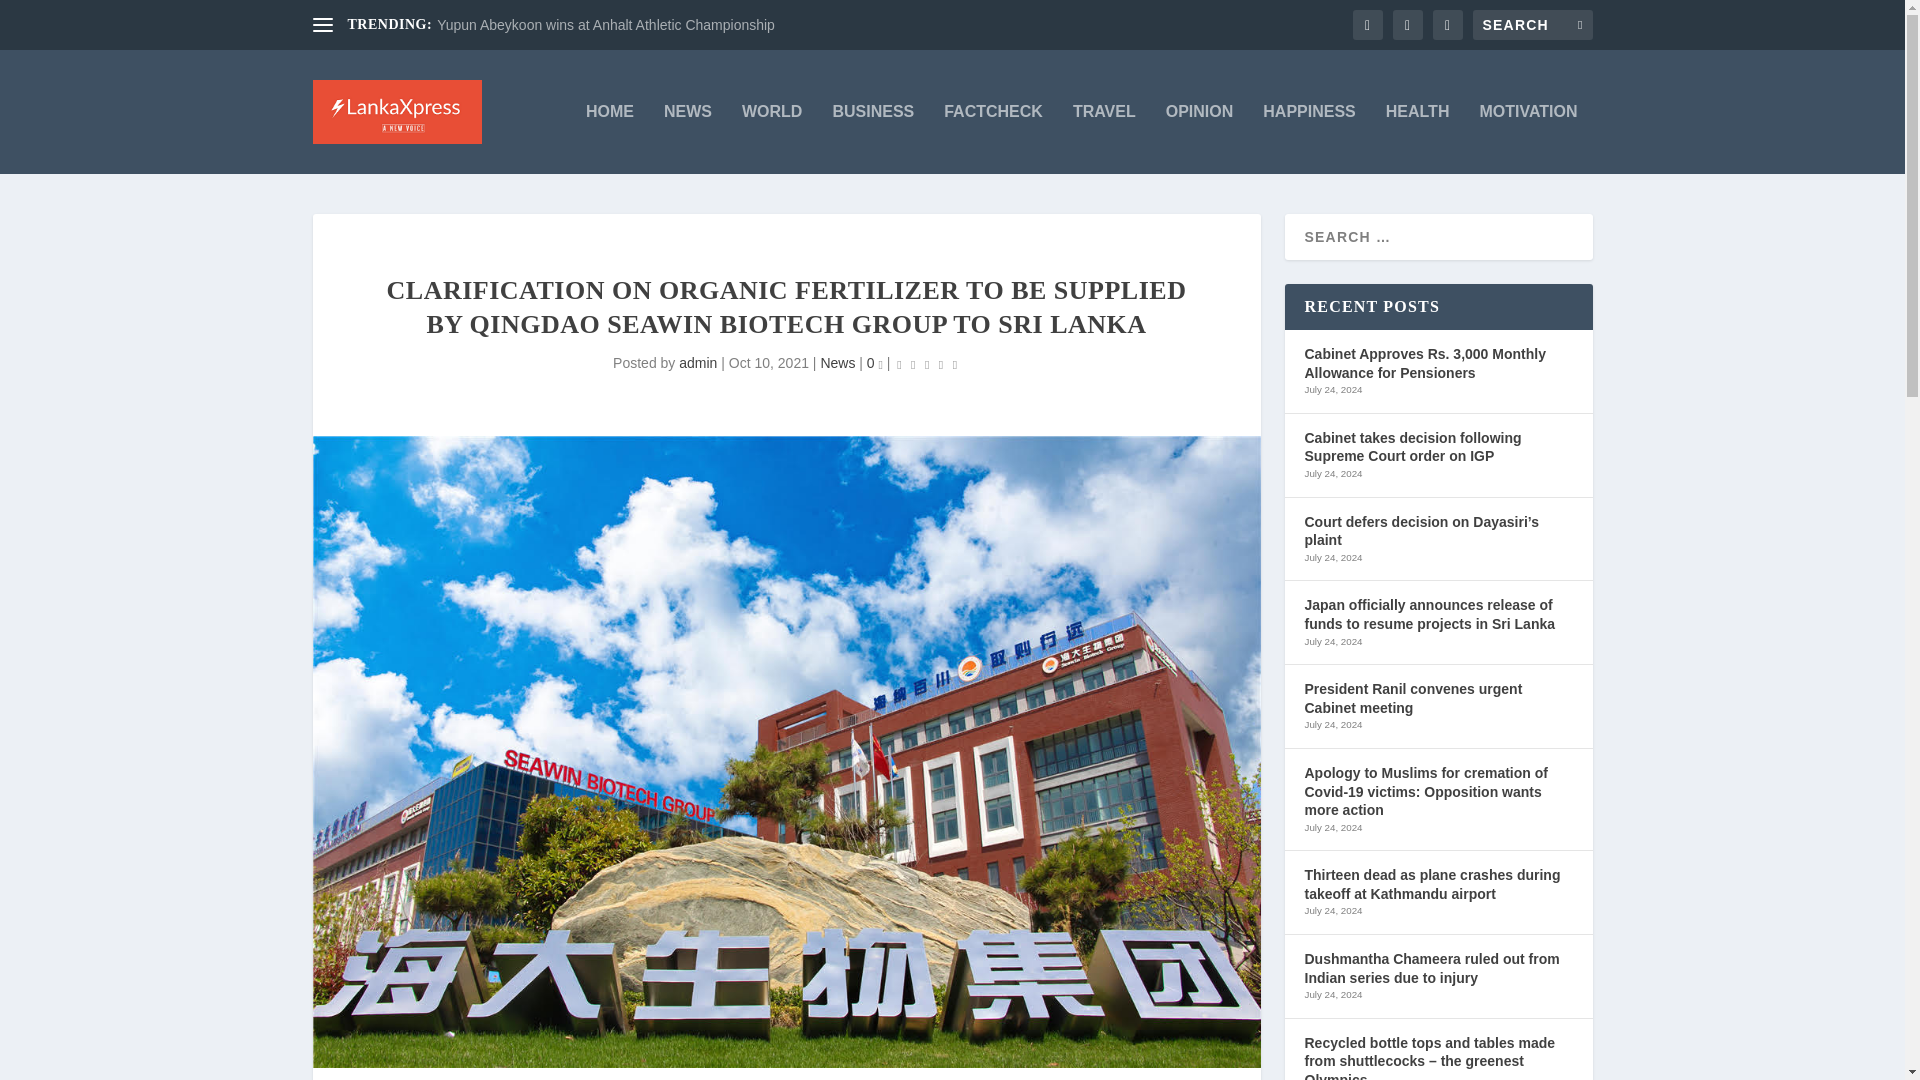 The height and width of the screenshot is (1080, 1920). What do you see at coordinates (1309, 138) in the screenshot?
I see `HAPPINESS` at bounding box center [1309, 138].